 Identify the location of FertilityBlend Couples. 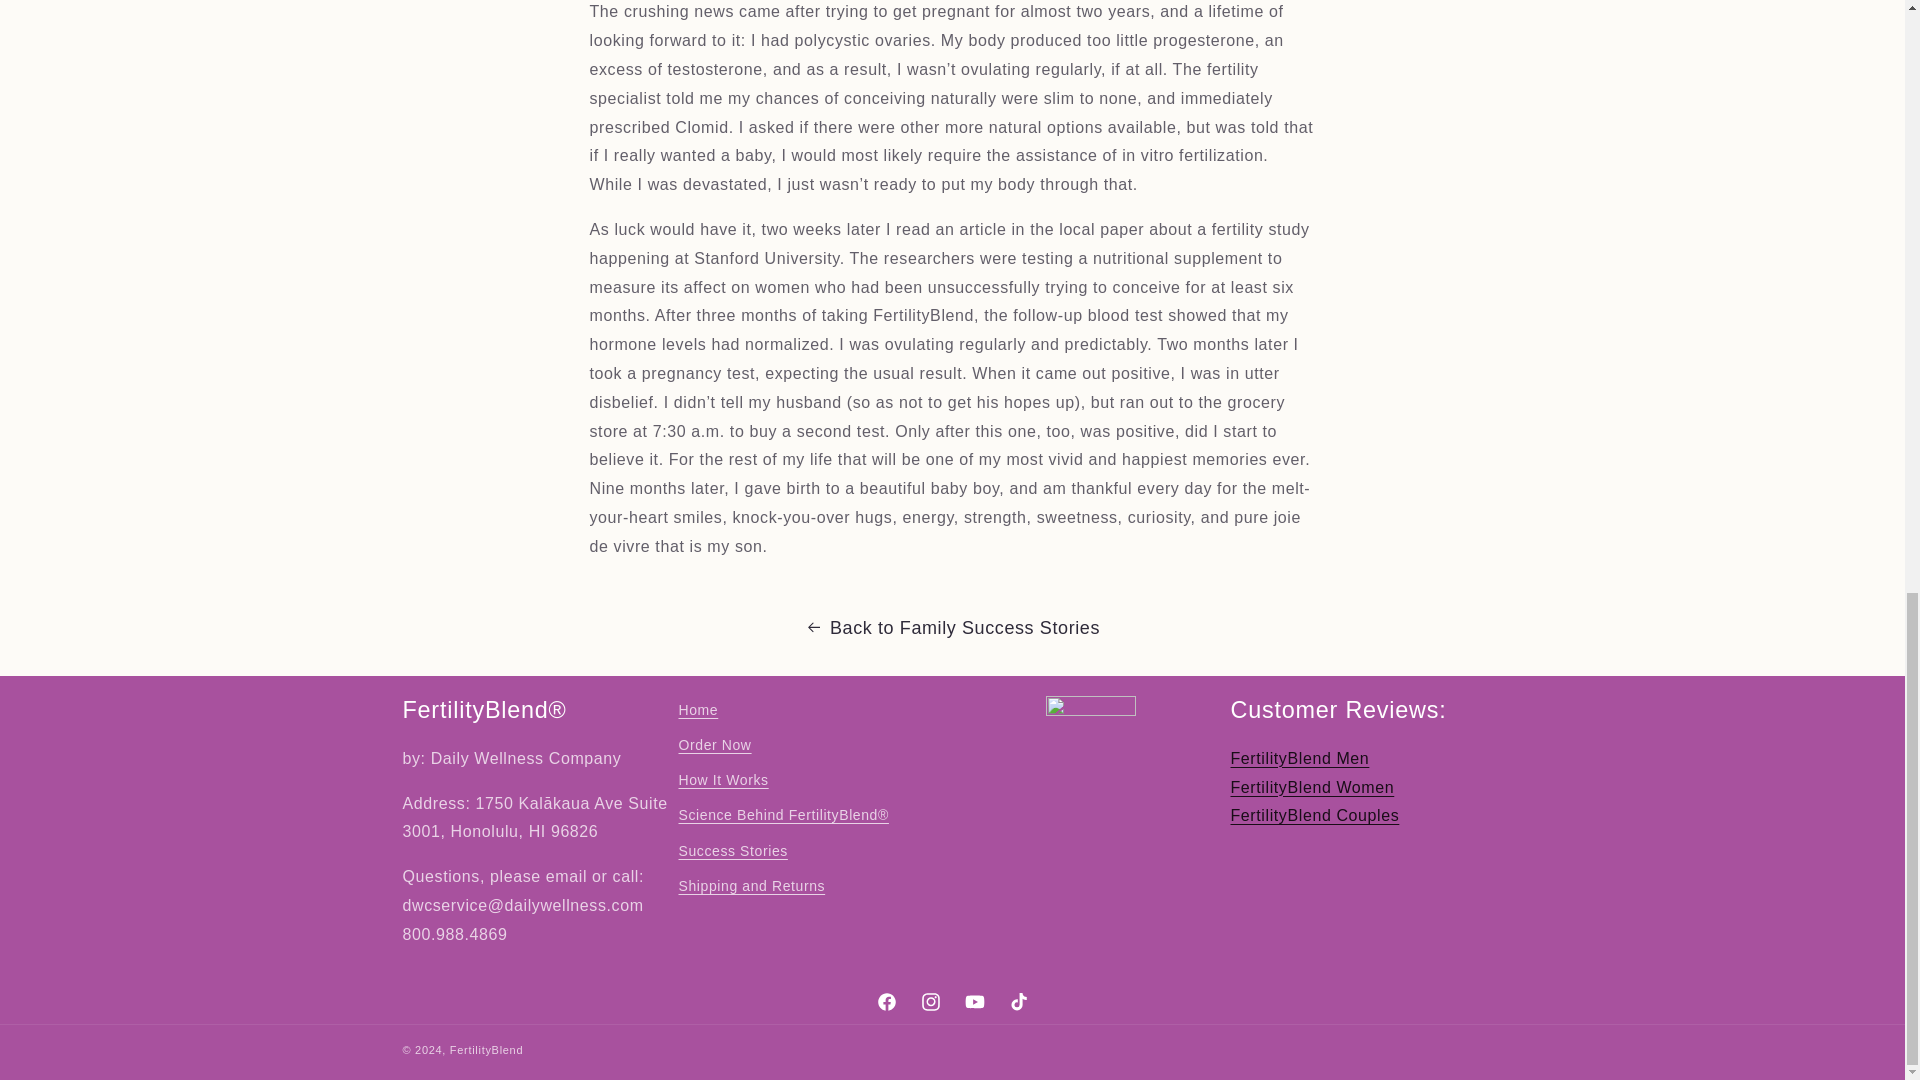
(1314, 815).